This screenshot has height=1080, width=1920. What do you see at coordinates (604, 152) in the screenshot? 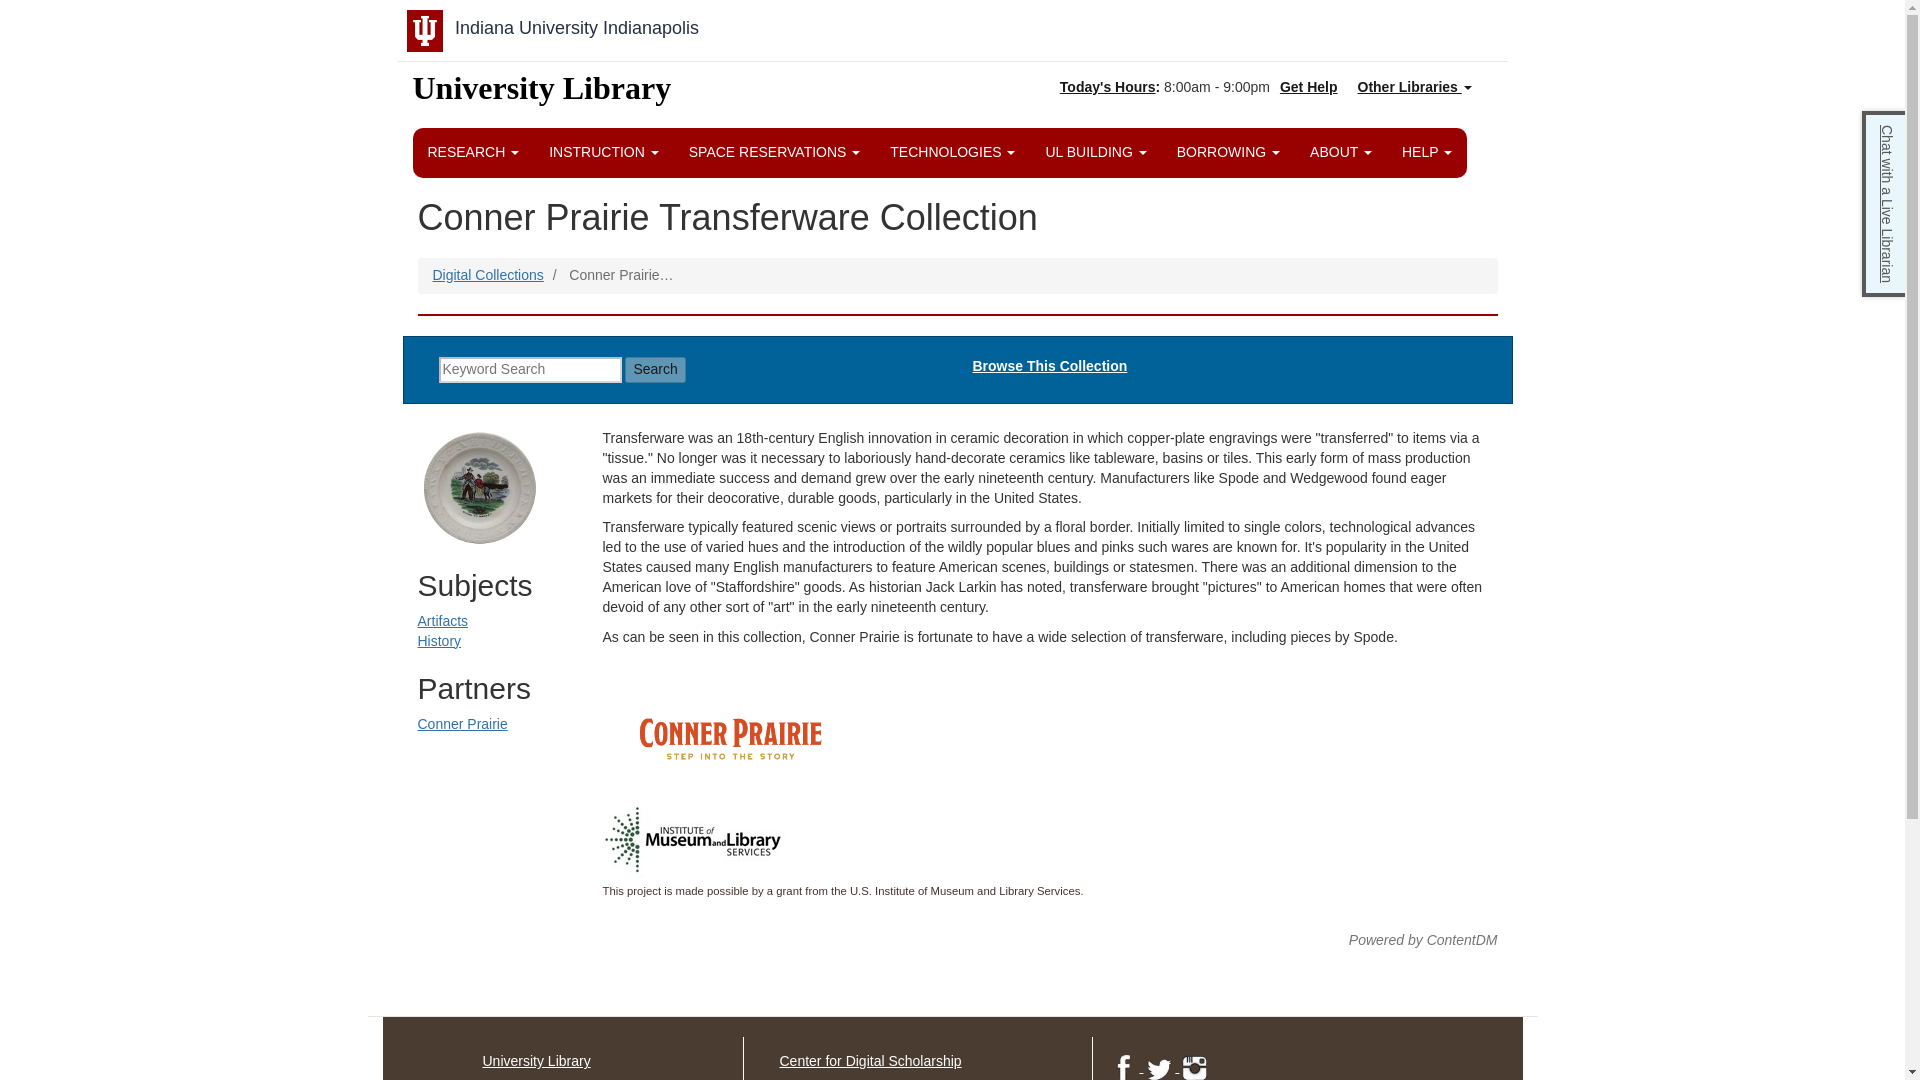
I see `INSTRUCTION` at bounding box center [604, 152].